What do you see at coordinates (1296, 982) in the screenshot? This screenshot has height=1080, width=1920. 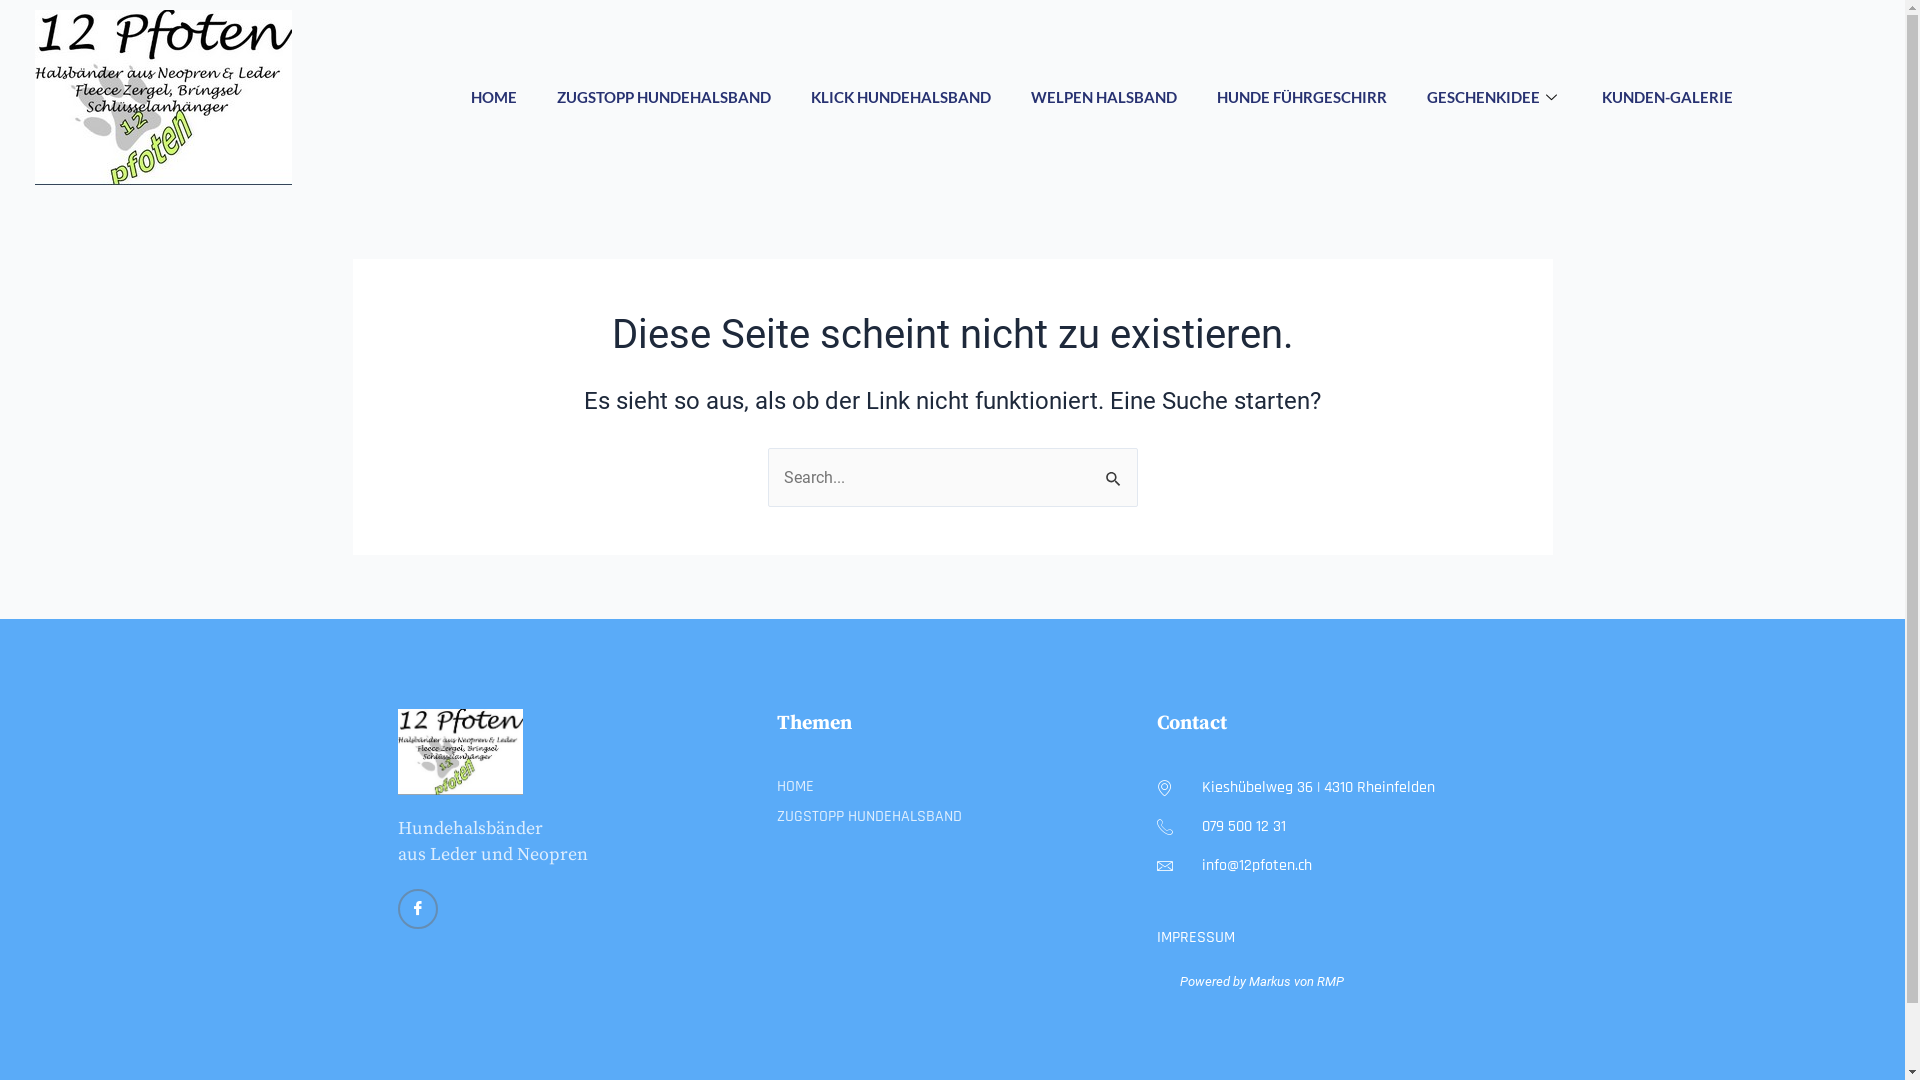 I see `Markus von RMP` at bounding box center [1296, 982].